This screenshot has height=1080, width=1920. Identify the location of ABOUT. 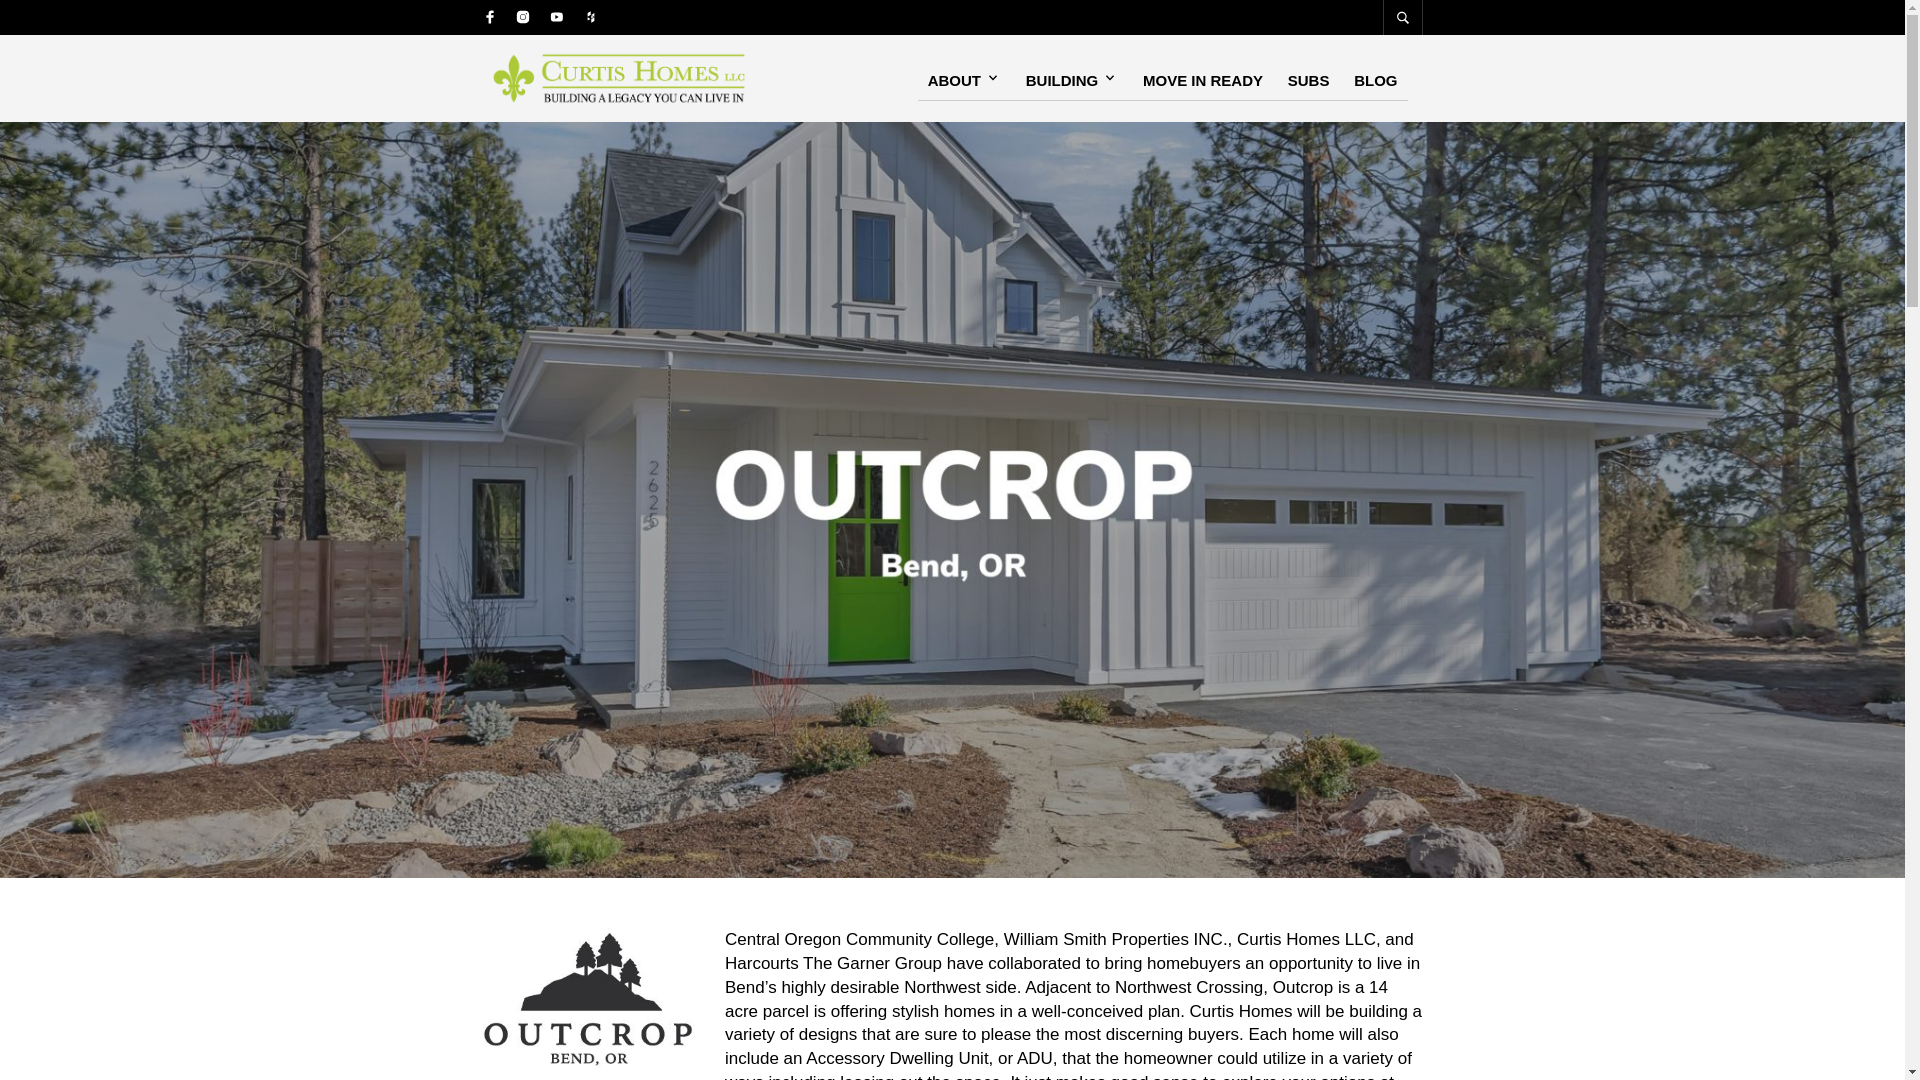
(958, 80).